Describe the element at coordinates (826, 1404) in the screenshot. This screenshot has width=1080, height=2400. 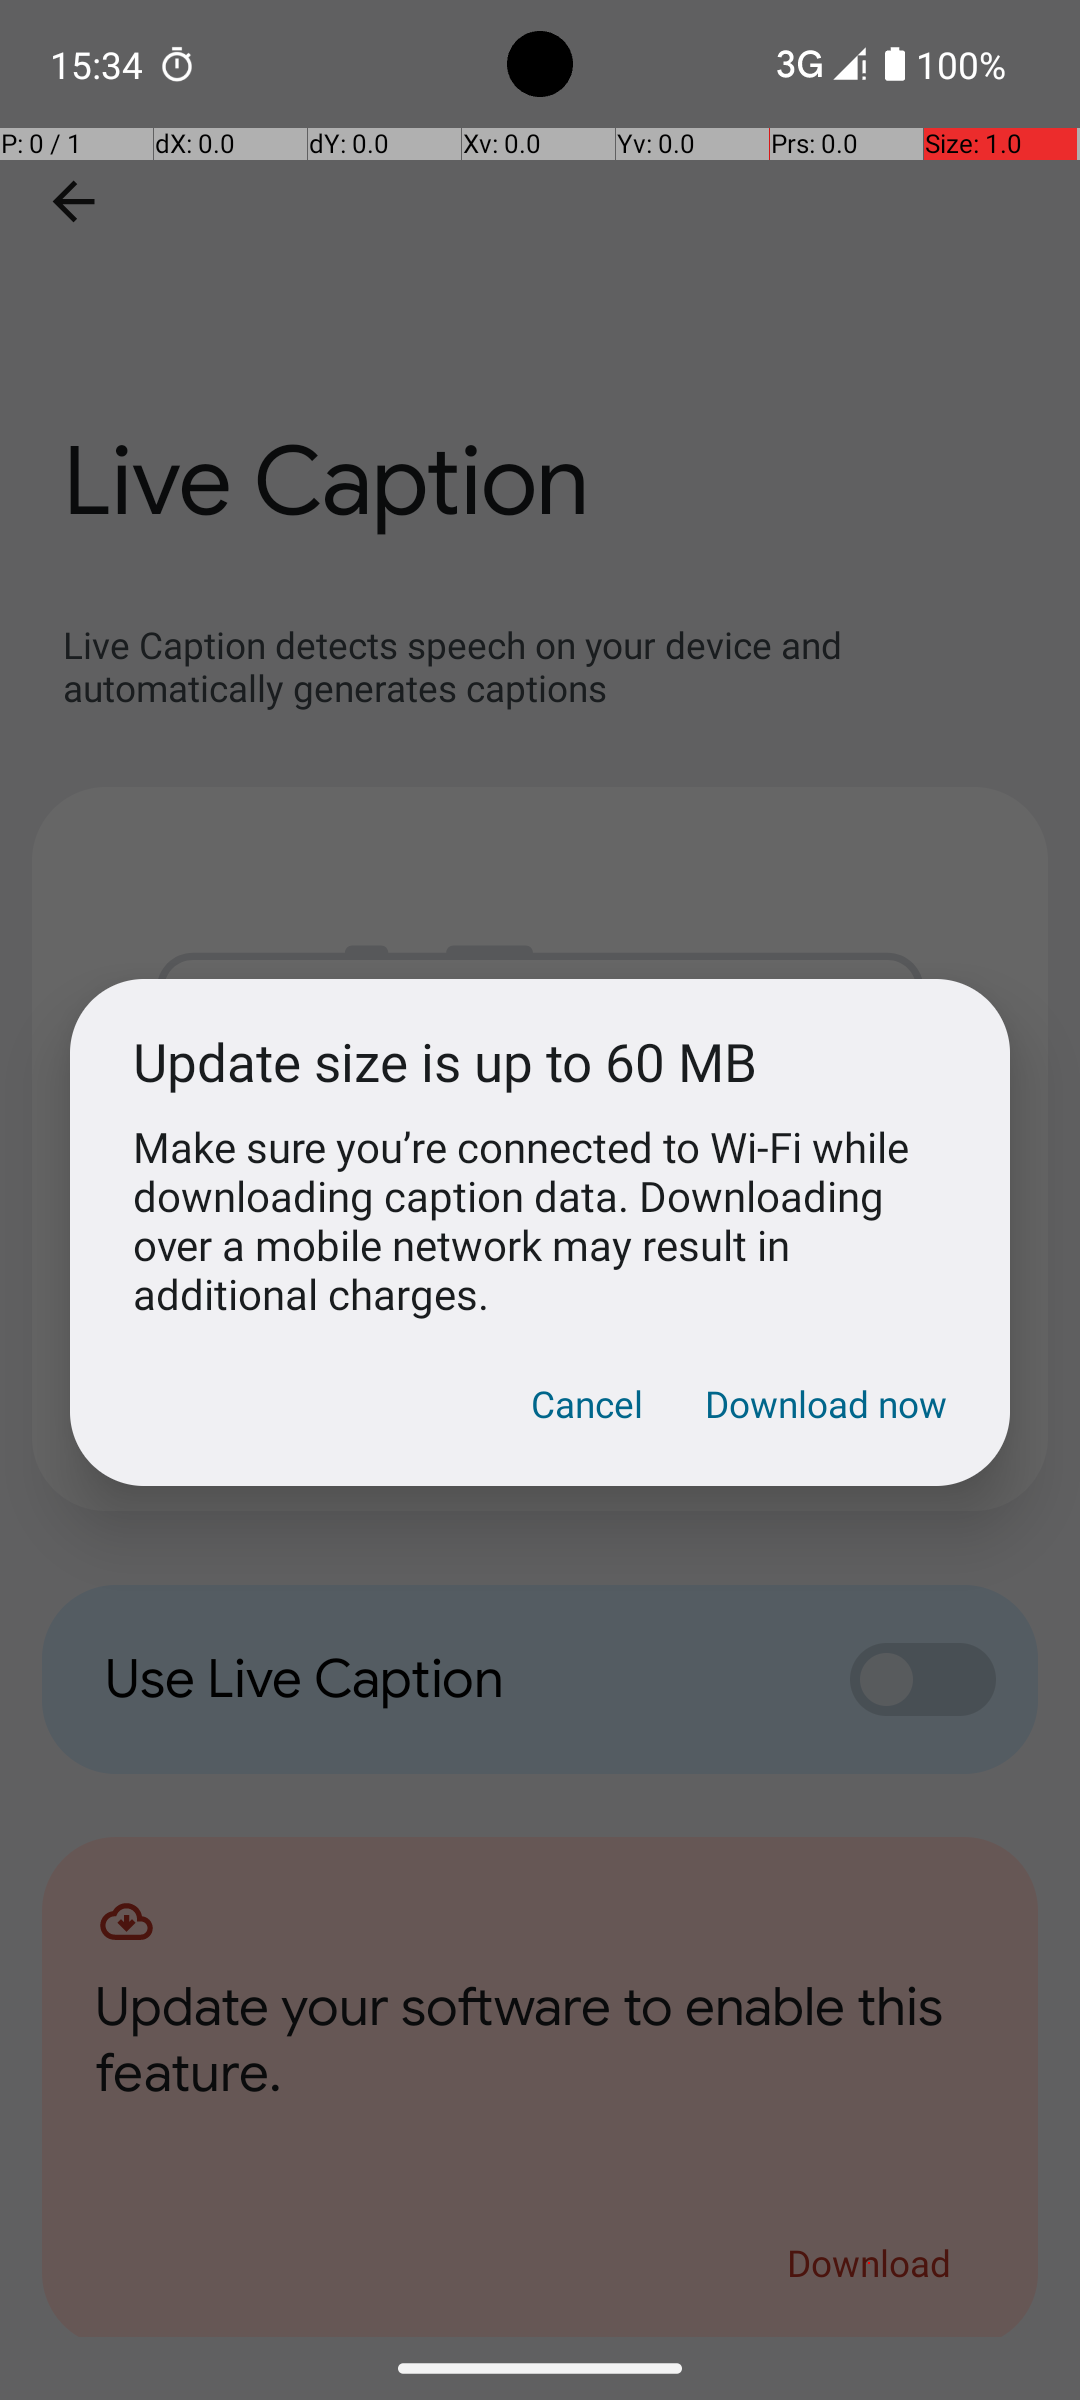
I see `Download now` at that location.